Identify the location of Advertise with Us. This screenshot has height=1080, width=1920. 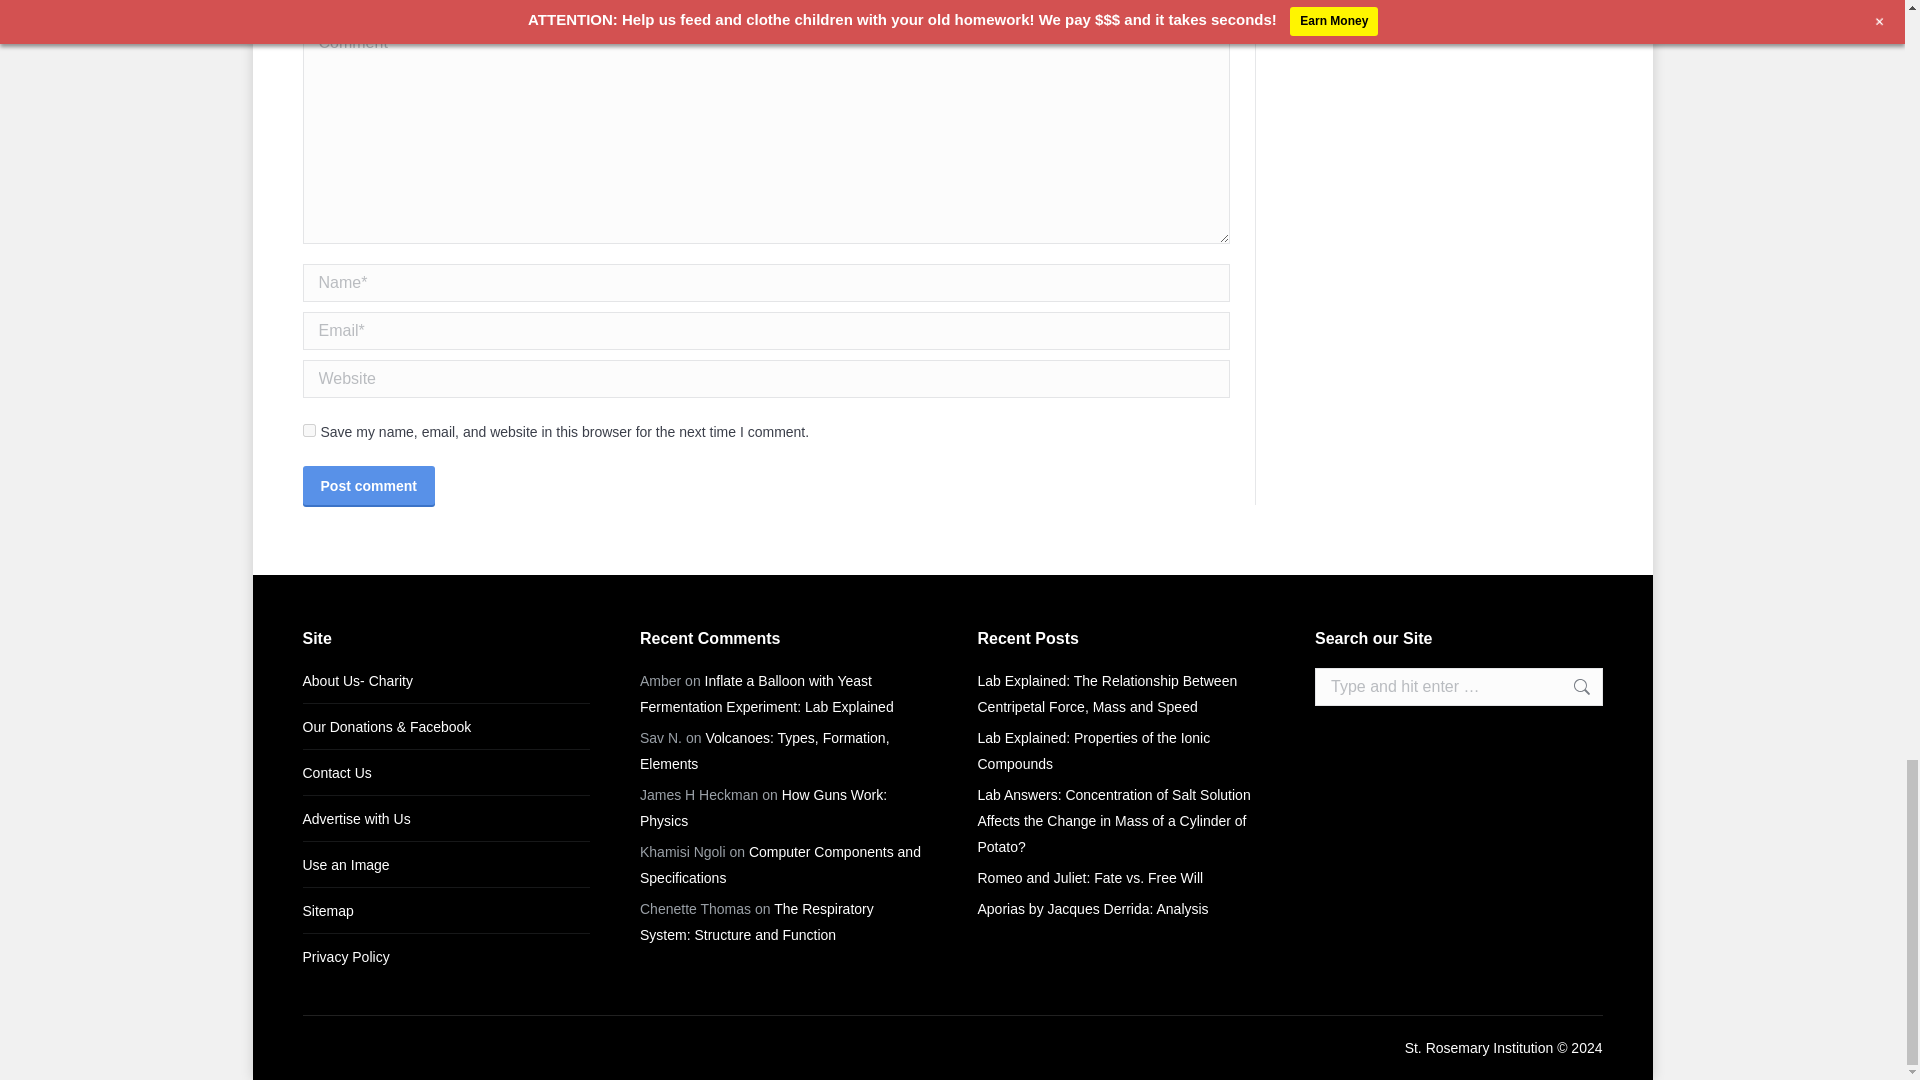
(356, 818).